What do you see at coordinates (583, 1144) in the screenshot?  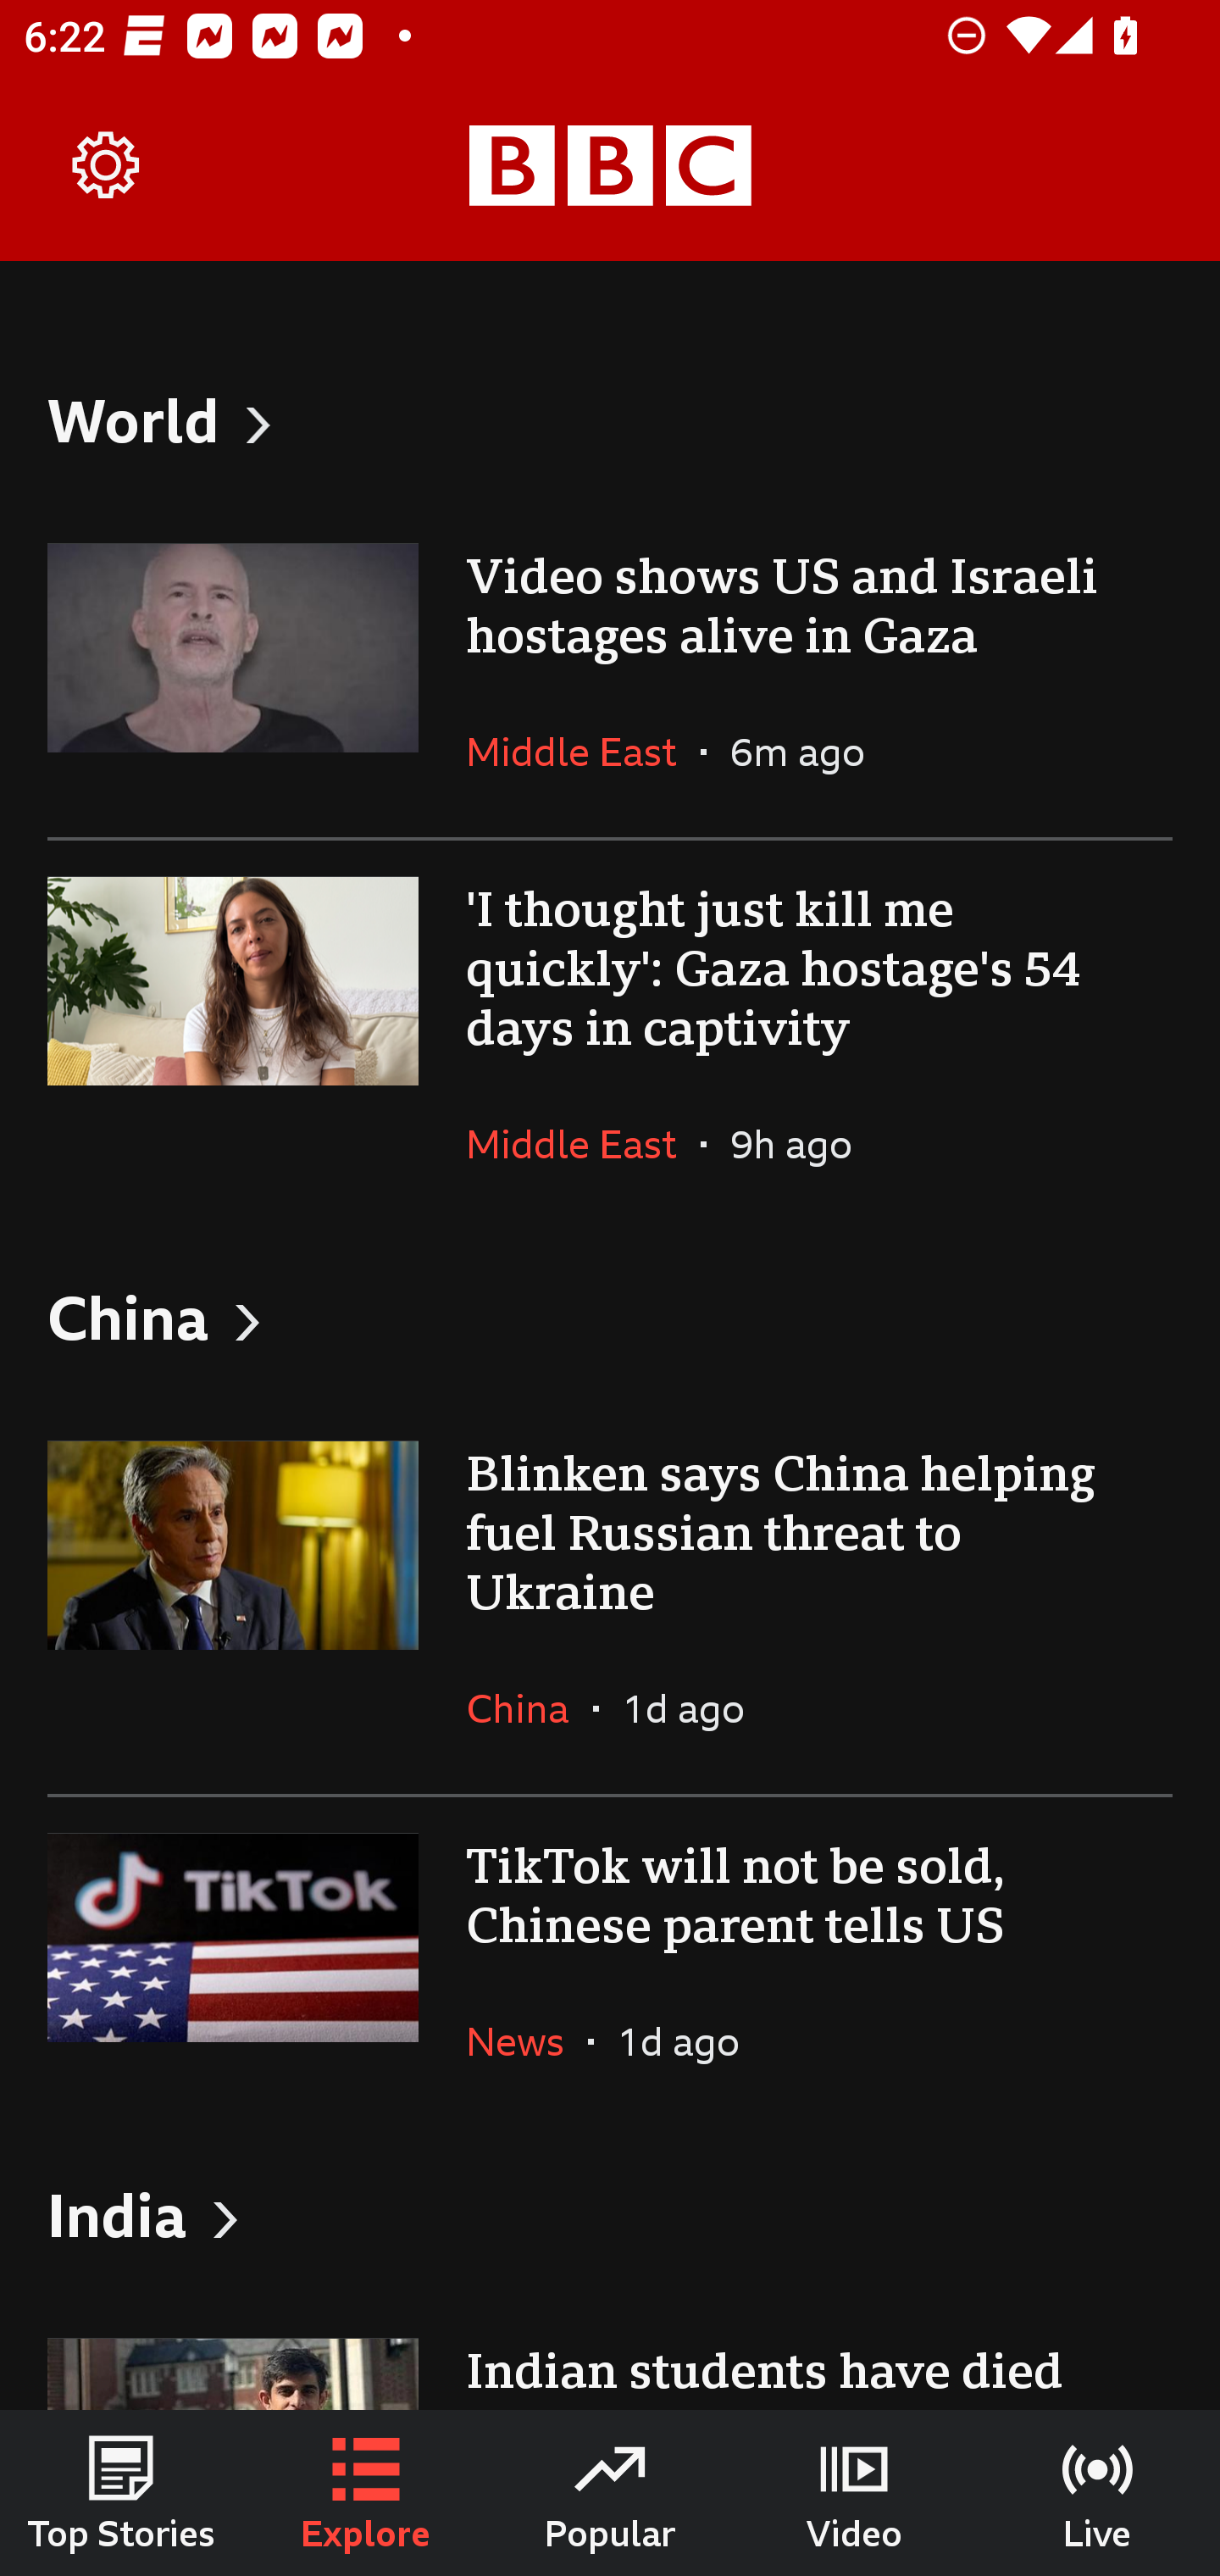 I see `Middle East In the section Middle East` at bounding box center [583, 1144].